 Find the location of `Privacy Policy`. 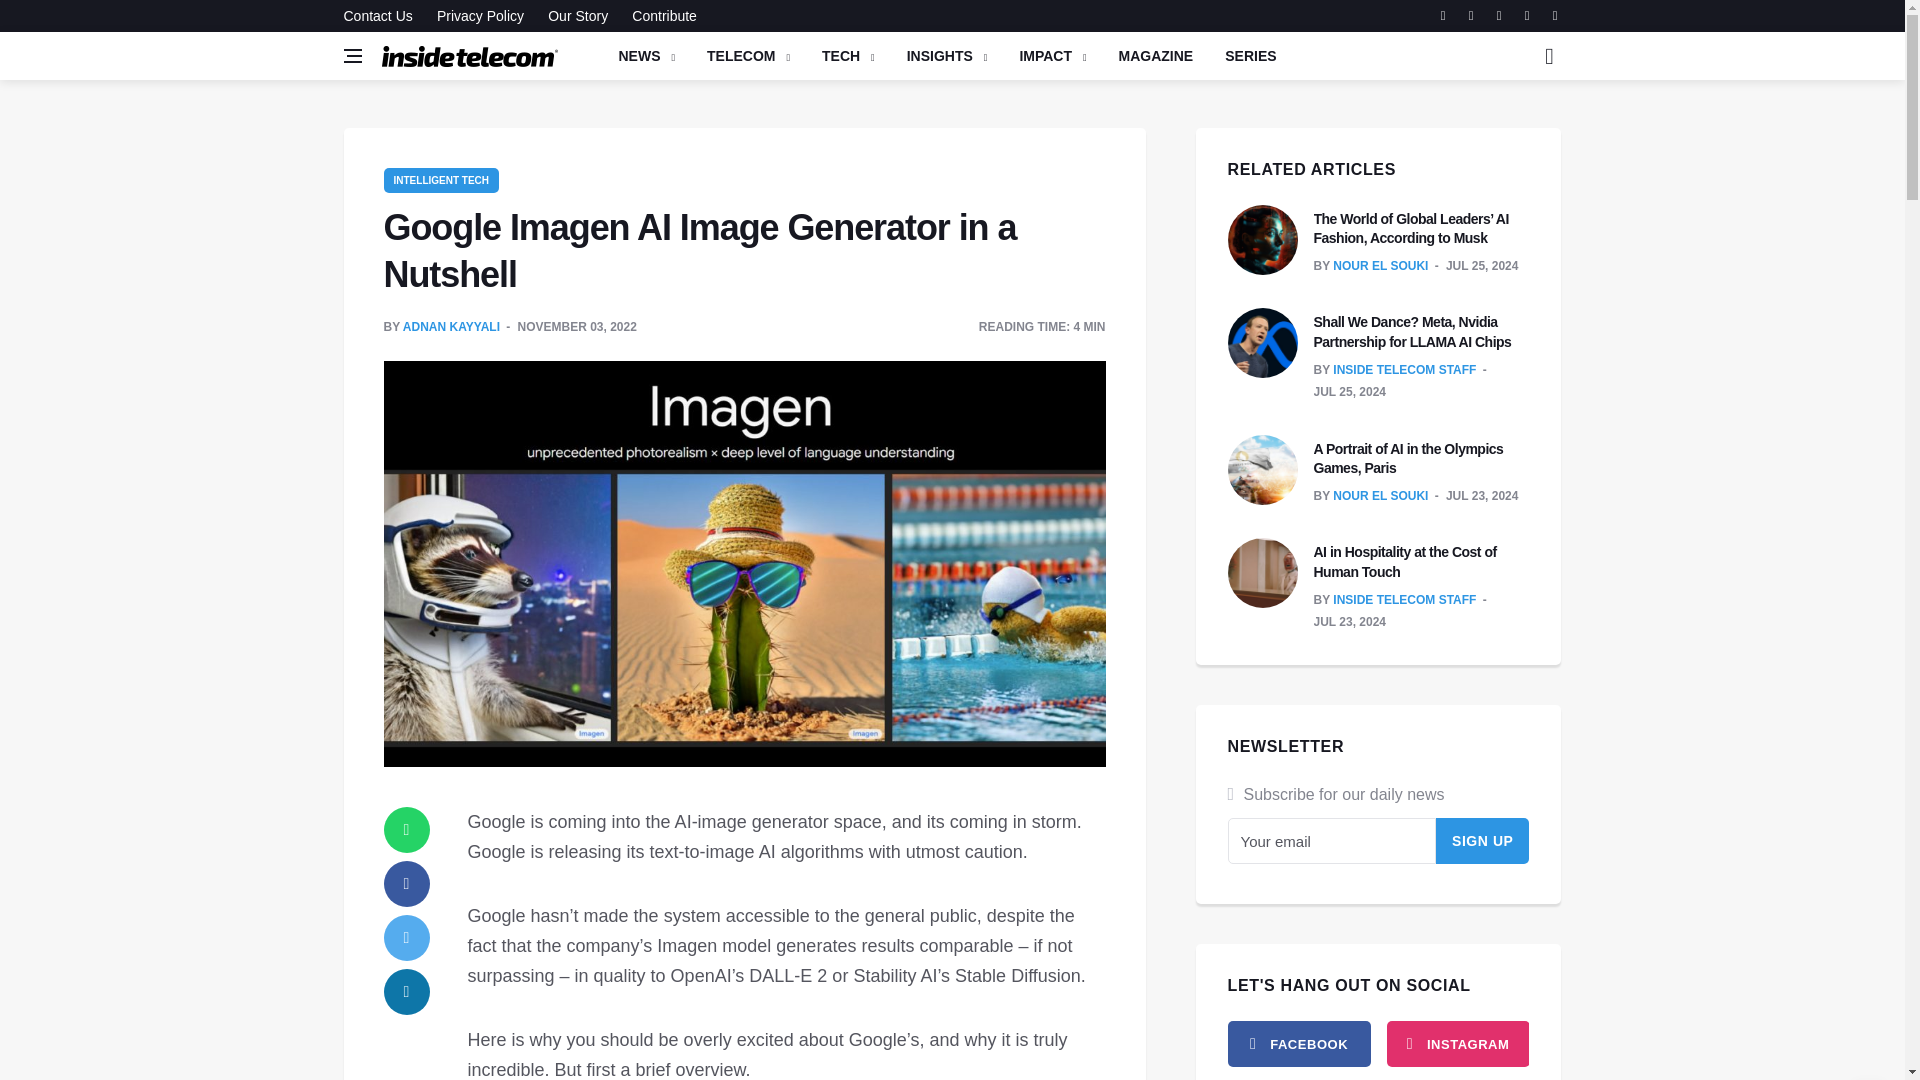

Privacy Policy is located at coordinates (480, 16).